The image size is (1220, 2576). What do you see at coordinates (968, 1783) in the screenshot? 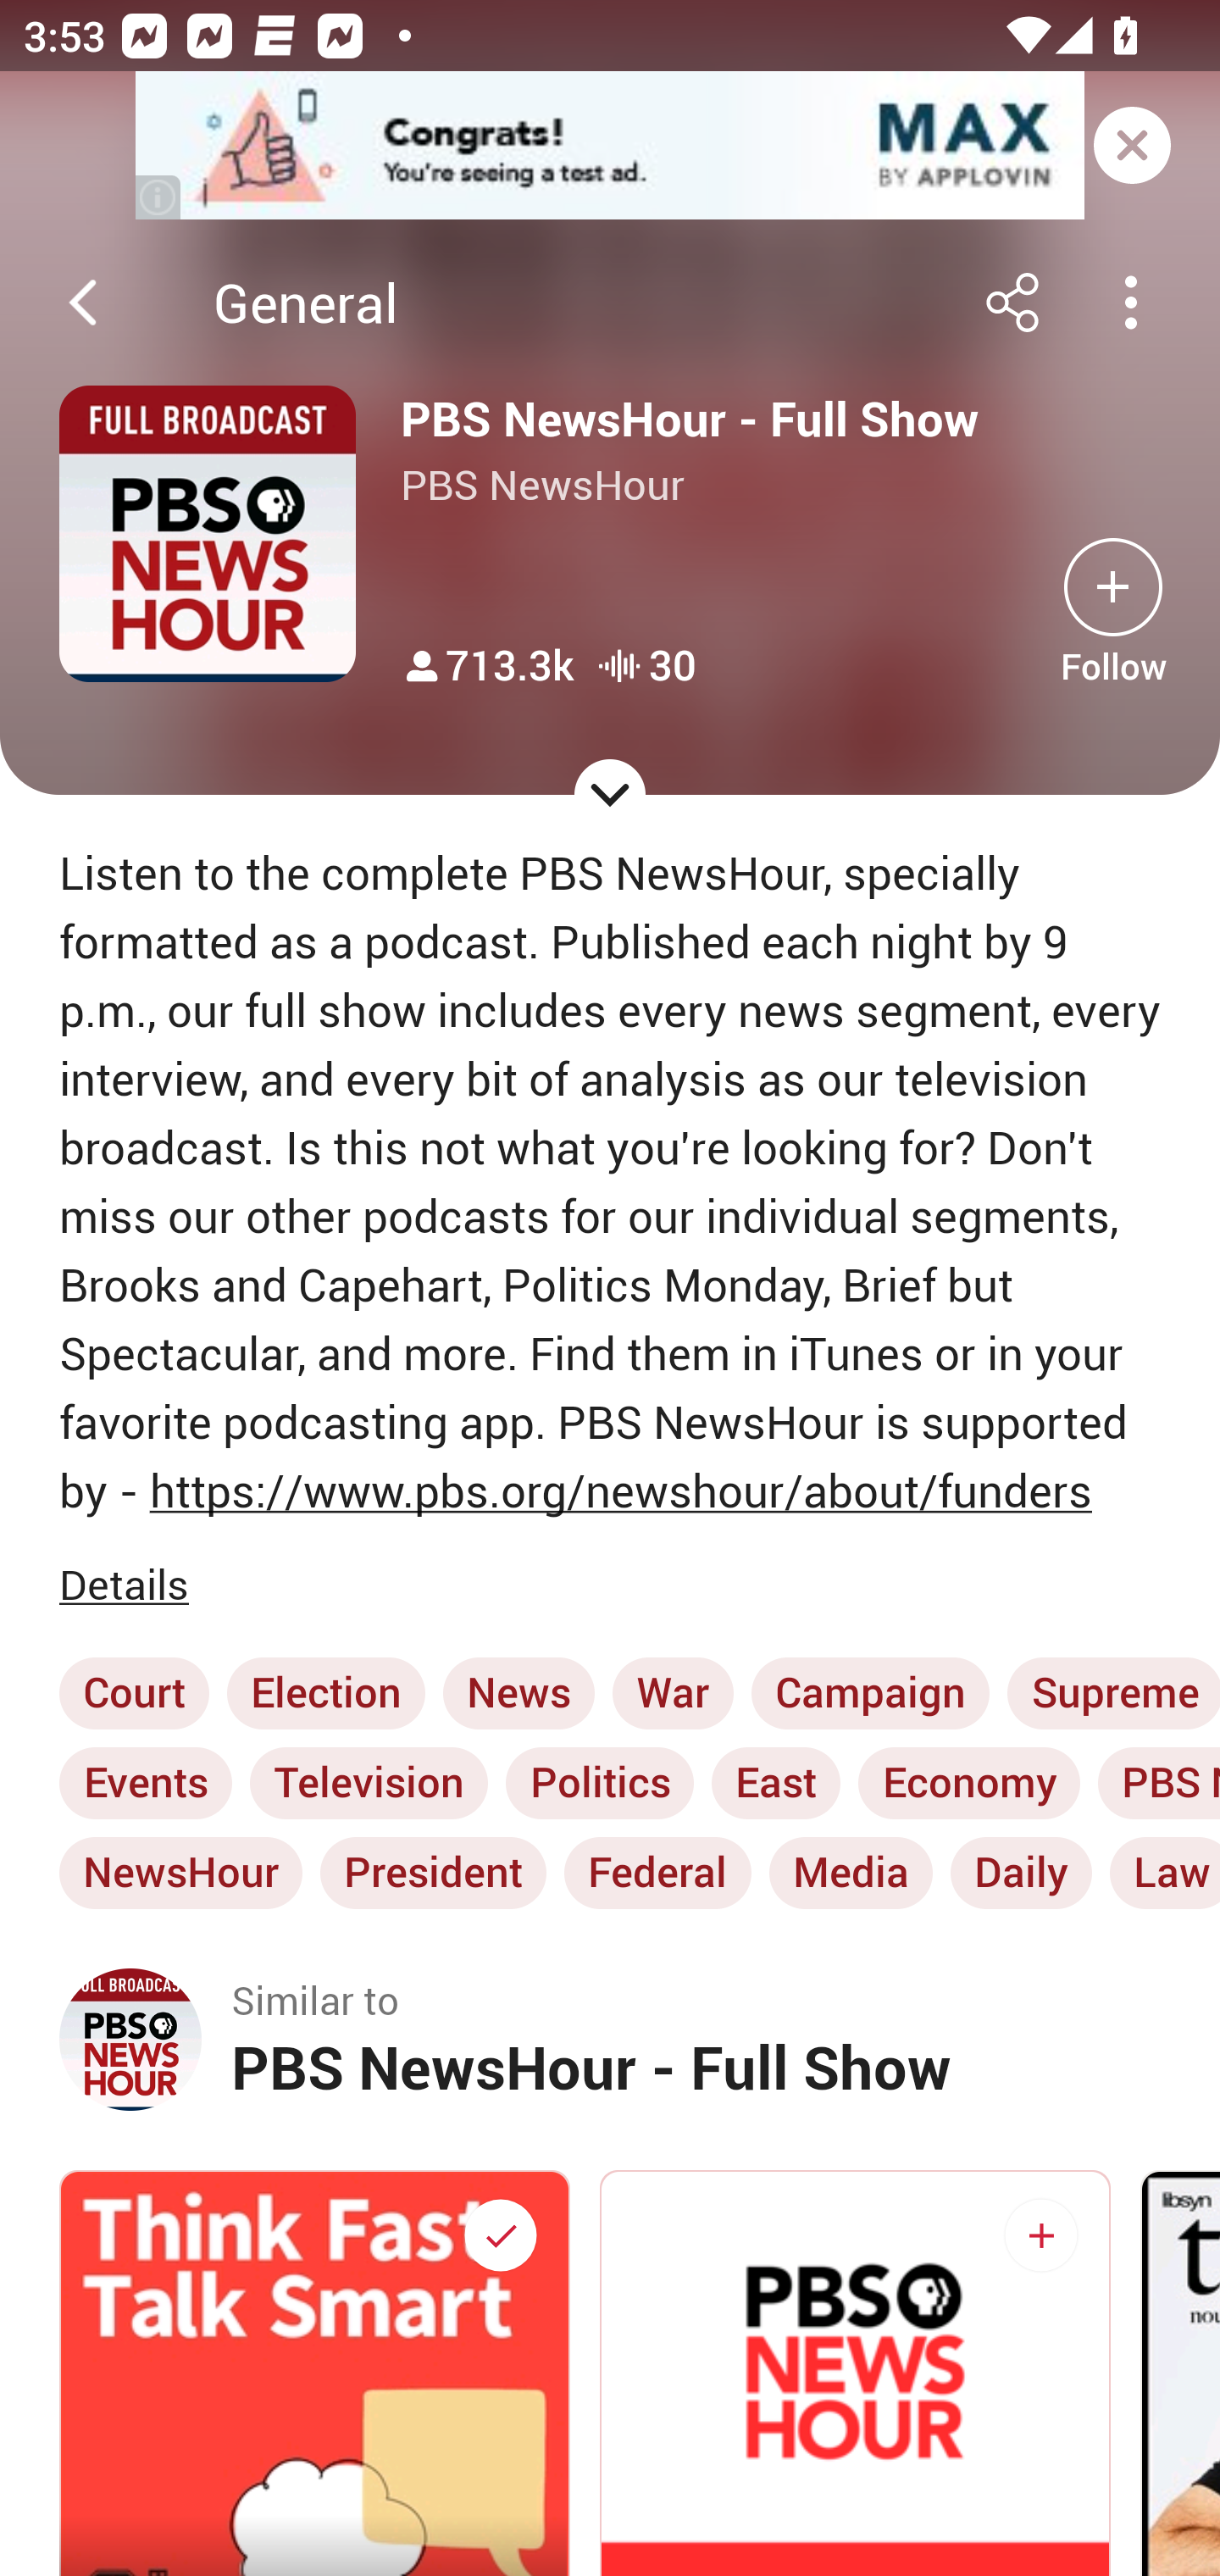
I see `Economy` at bounding box center [968, 1783].